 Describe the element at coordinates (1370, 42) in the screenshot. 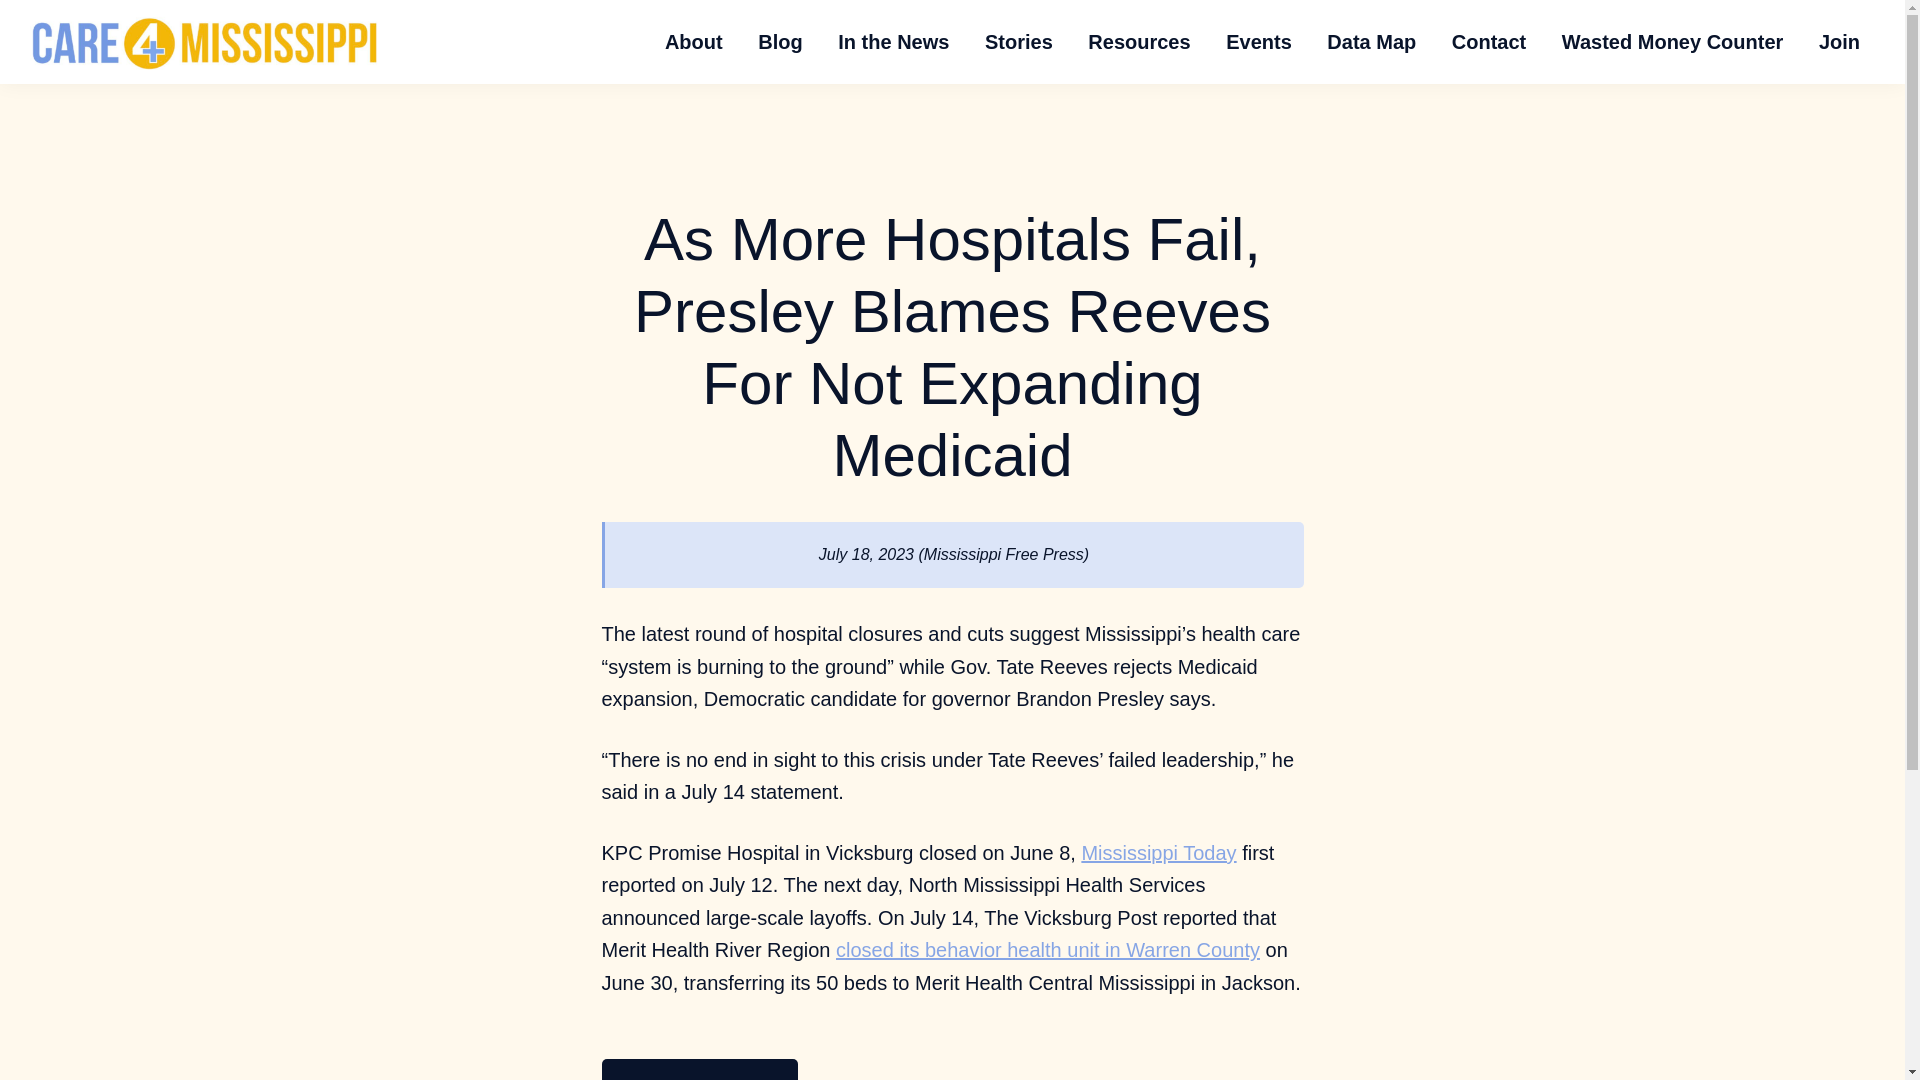

I see `Data Map` at that location.